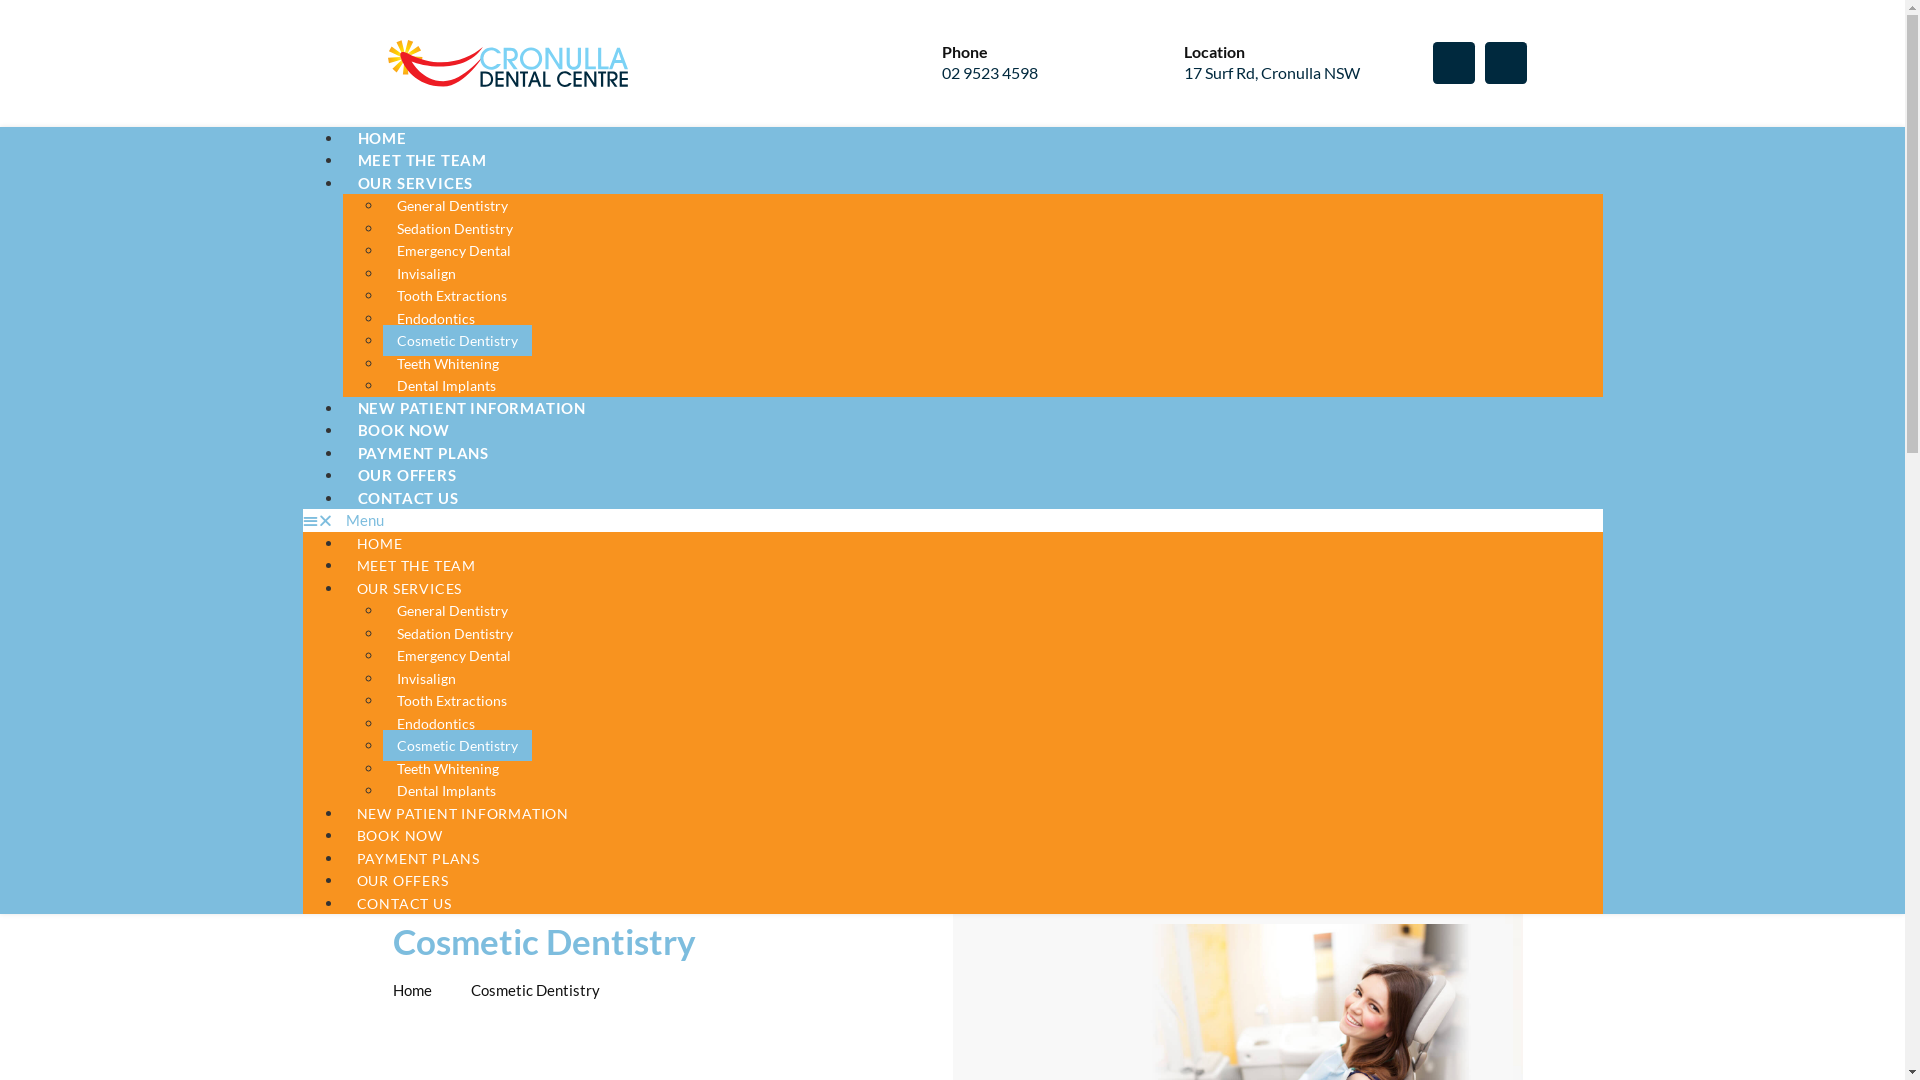 The image size is (1920, 1080). I want to click on Tooth Extractions, so click(451, 700).